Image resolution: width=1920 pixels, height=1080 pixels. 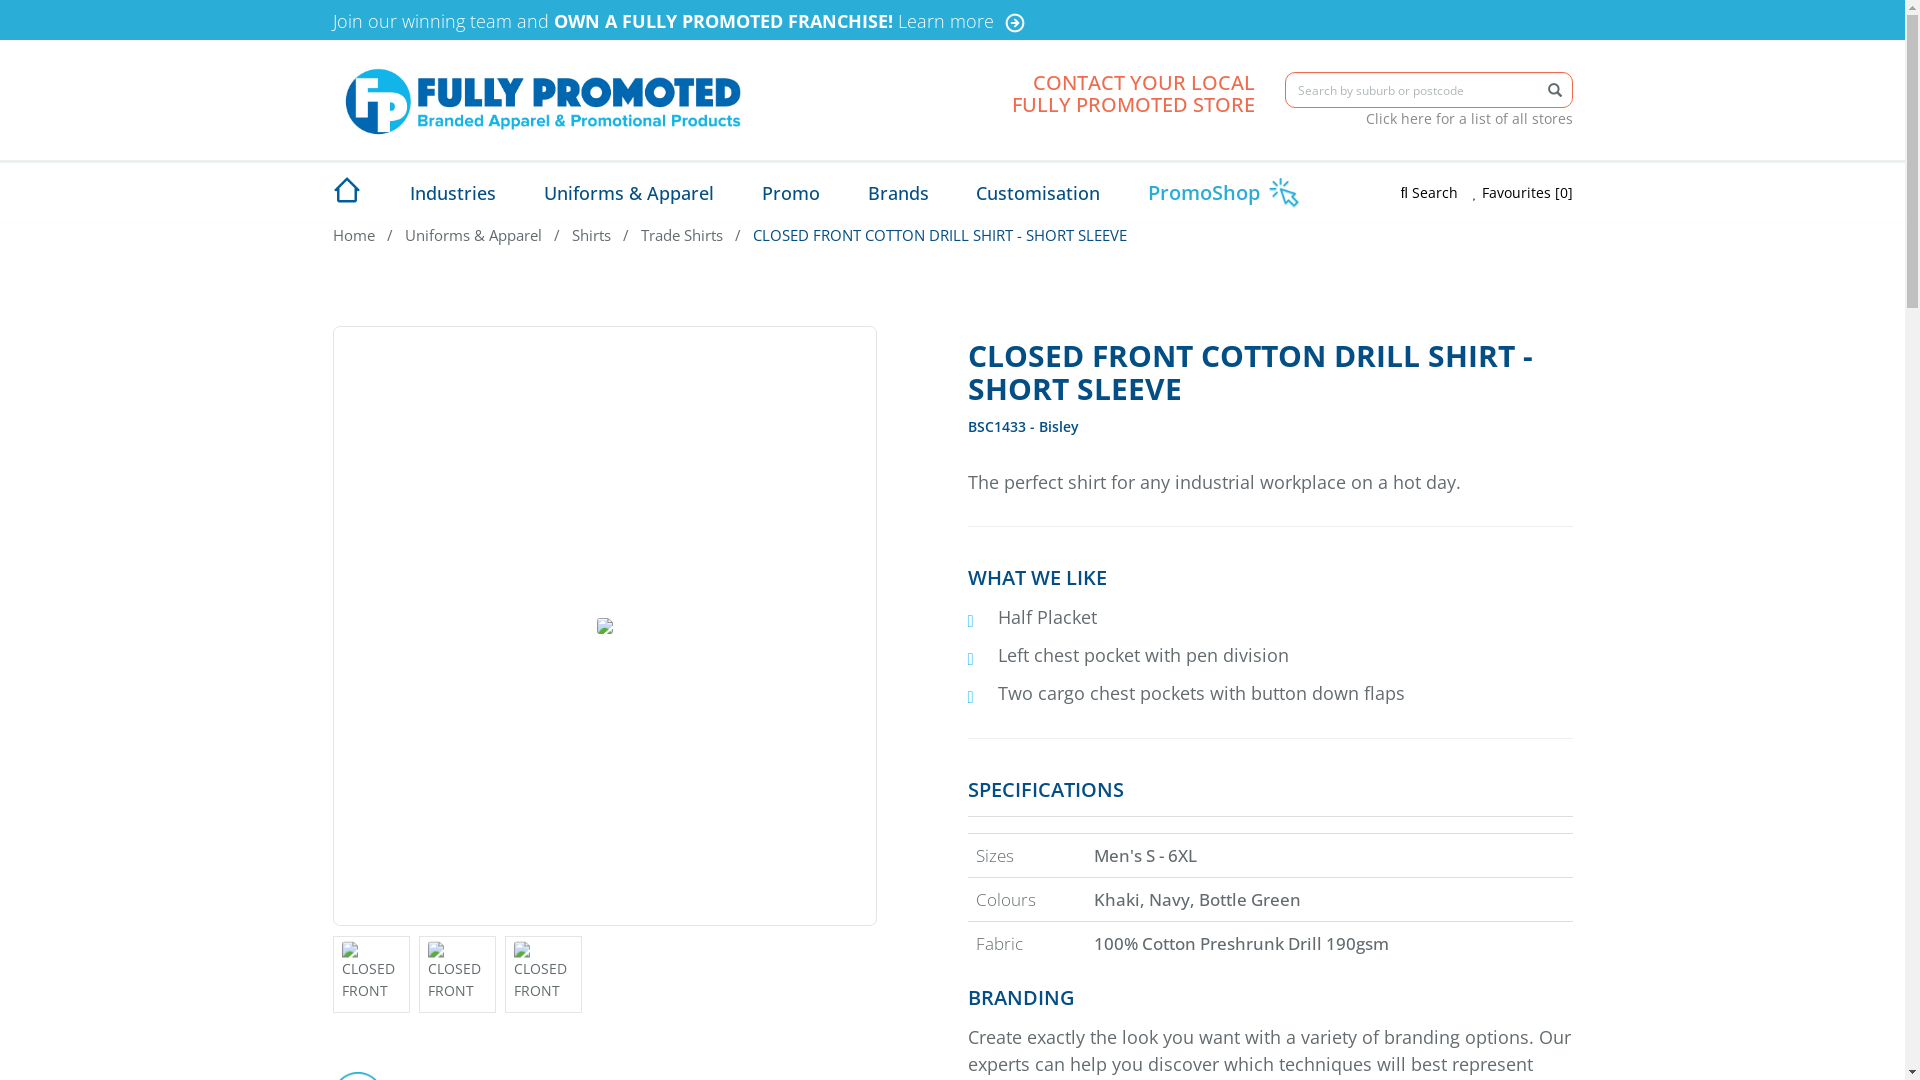 What do you see at coordinates (939, 235) in the screenshot?
I see `CLOSED FRONT COTTON DRILL SHIRT - SHORT SLEEVE` at bounding box center [939, 235].